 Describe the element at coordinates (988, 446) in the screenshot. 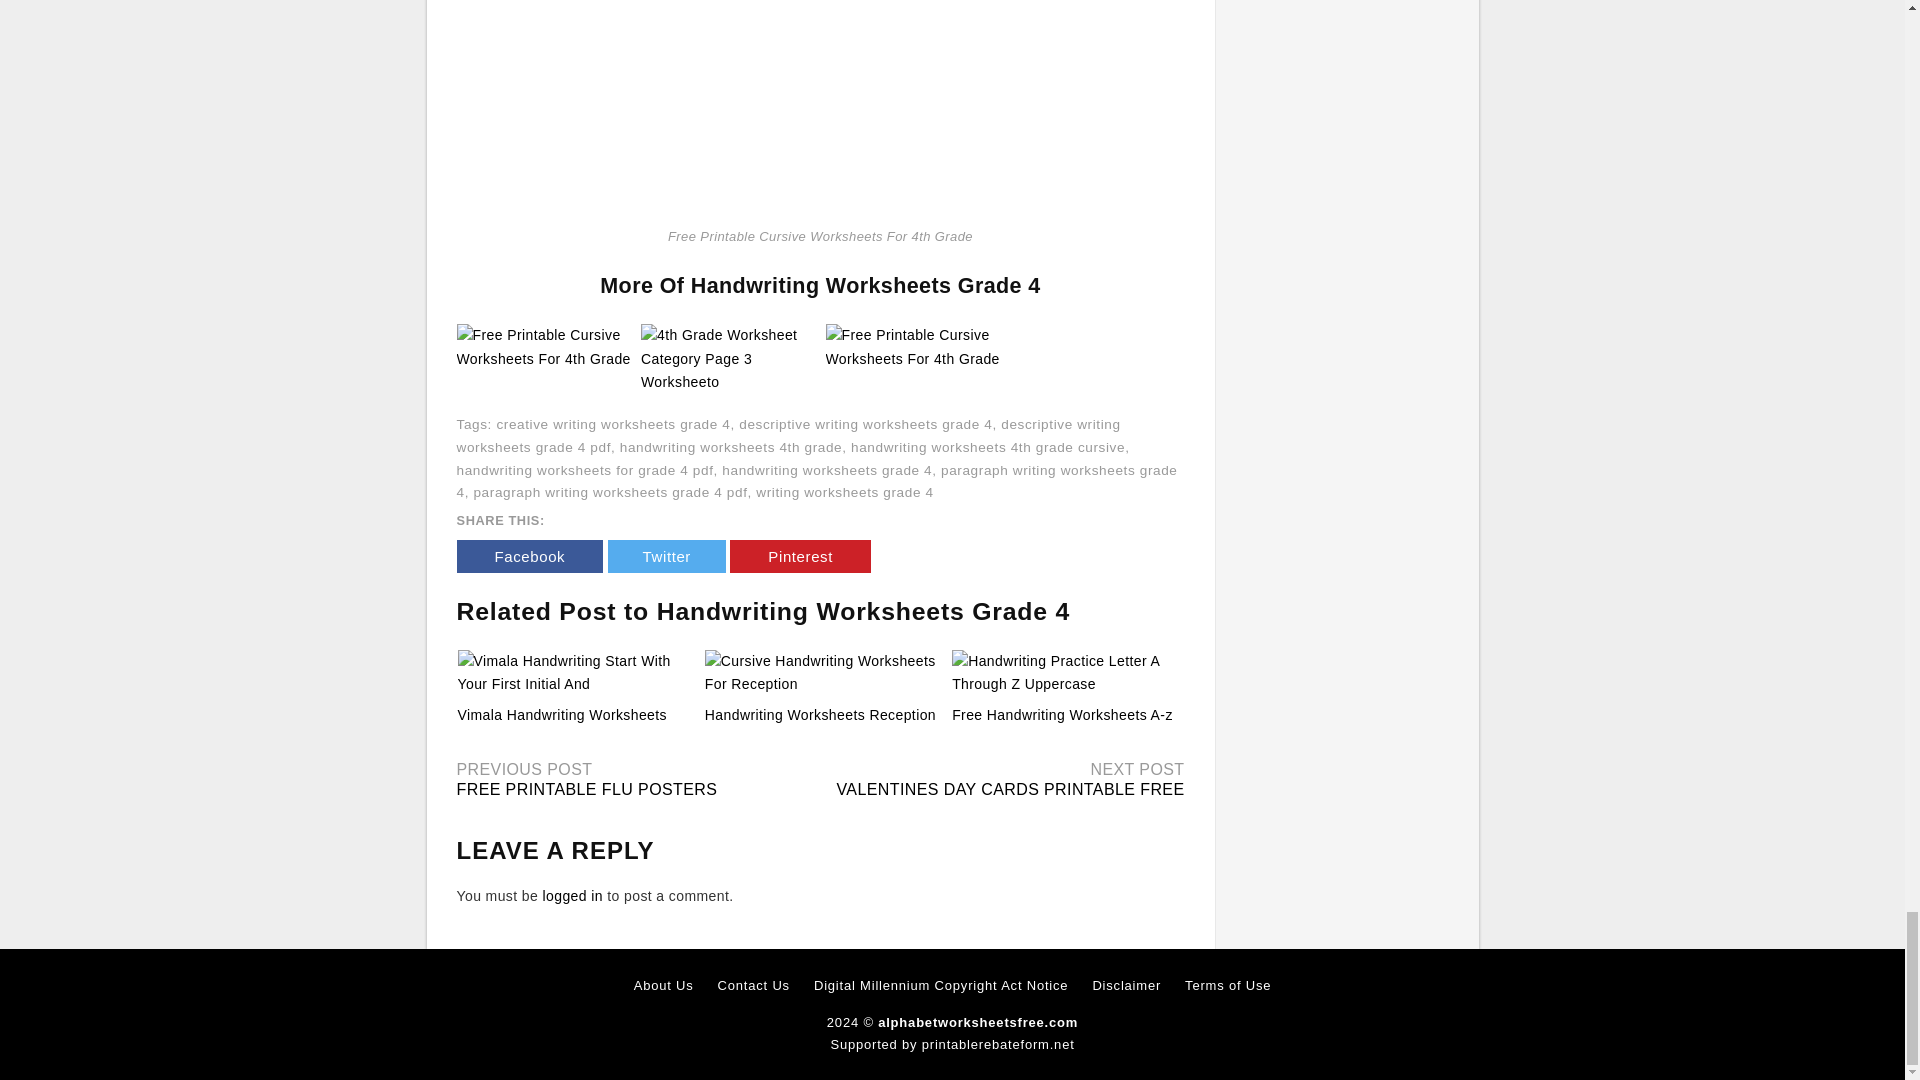

I see `handwriting worksheets 4th grade cursive` at that location.